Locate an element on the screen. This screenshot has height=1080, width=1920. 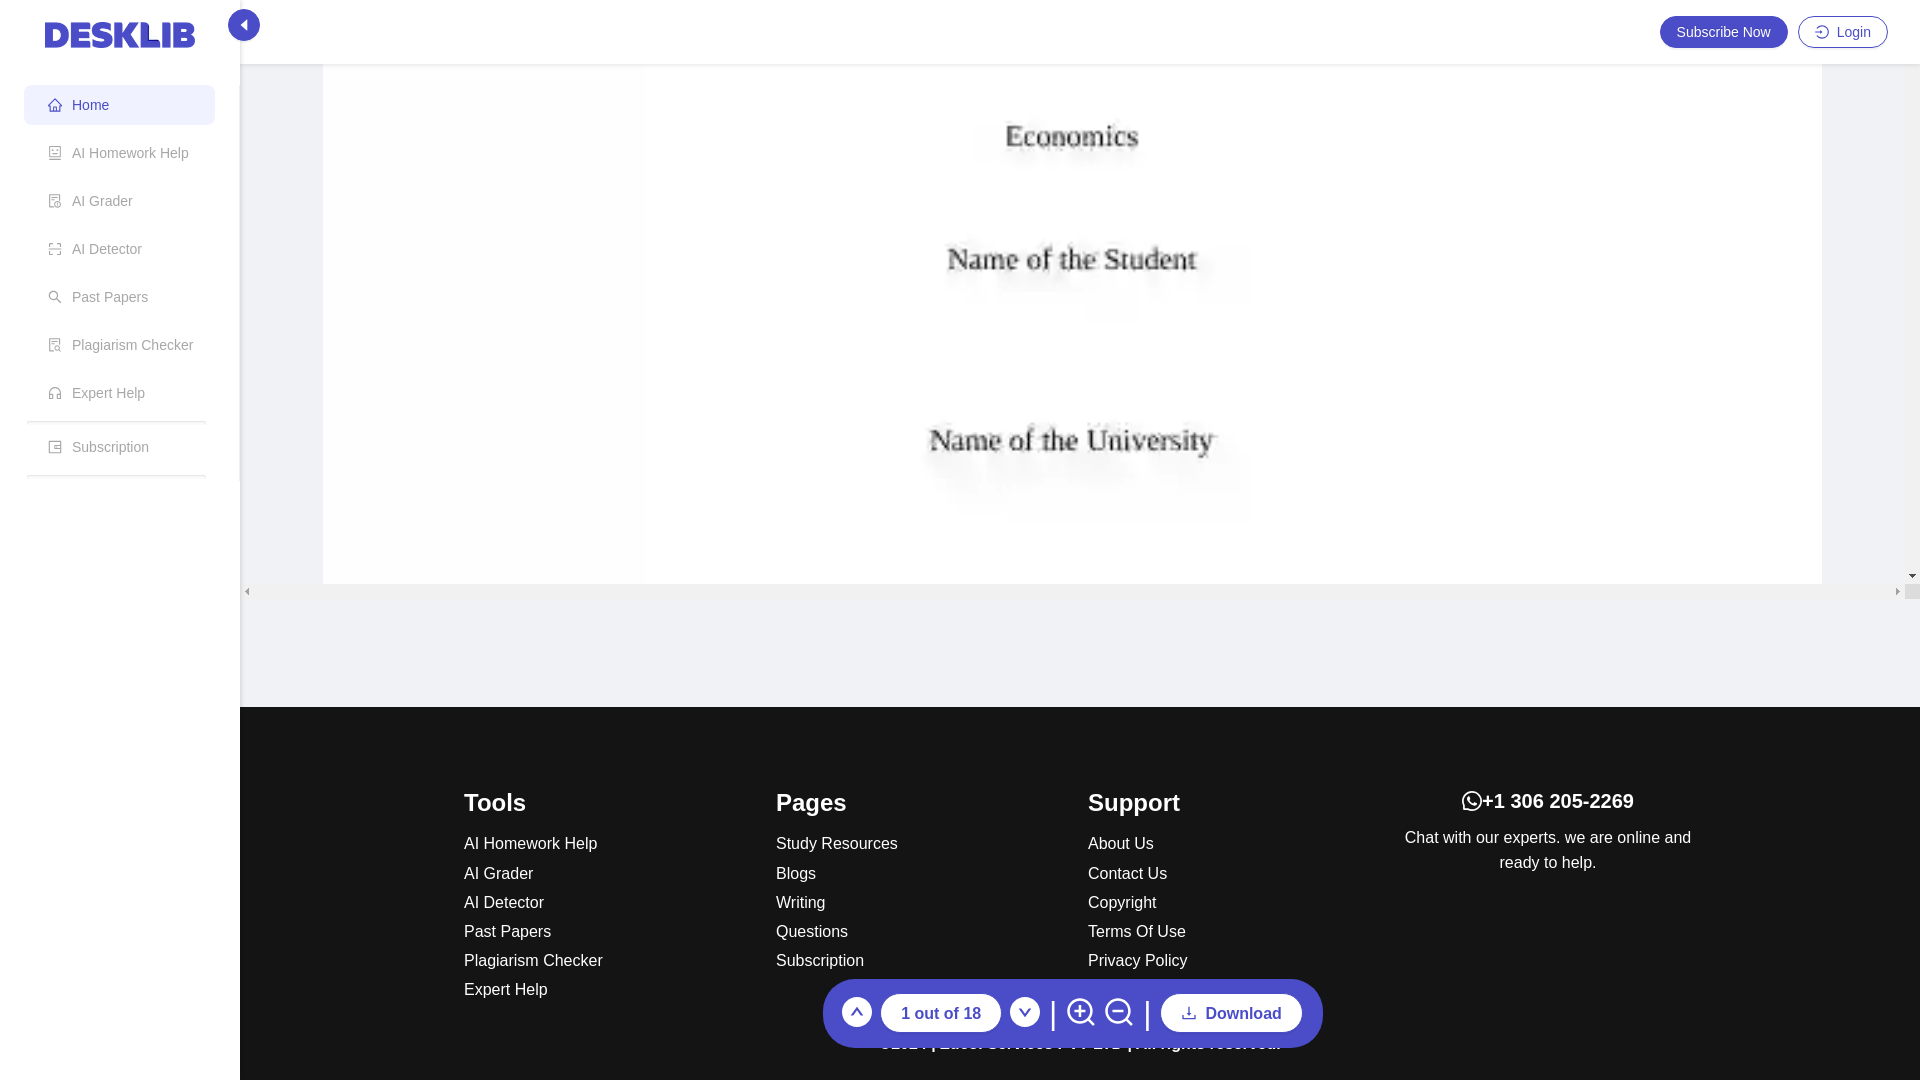
Download is located at coordinates (1230, 468).